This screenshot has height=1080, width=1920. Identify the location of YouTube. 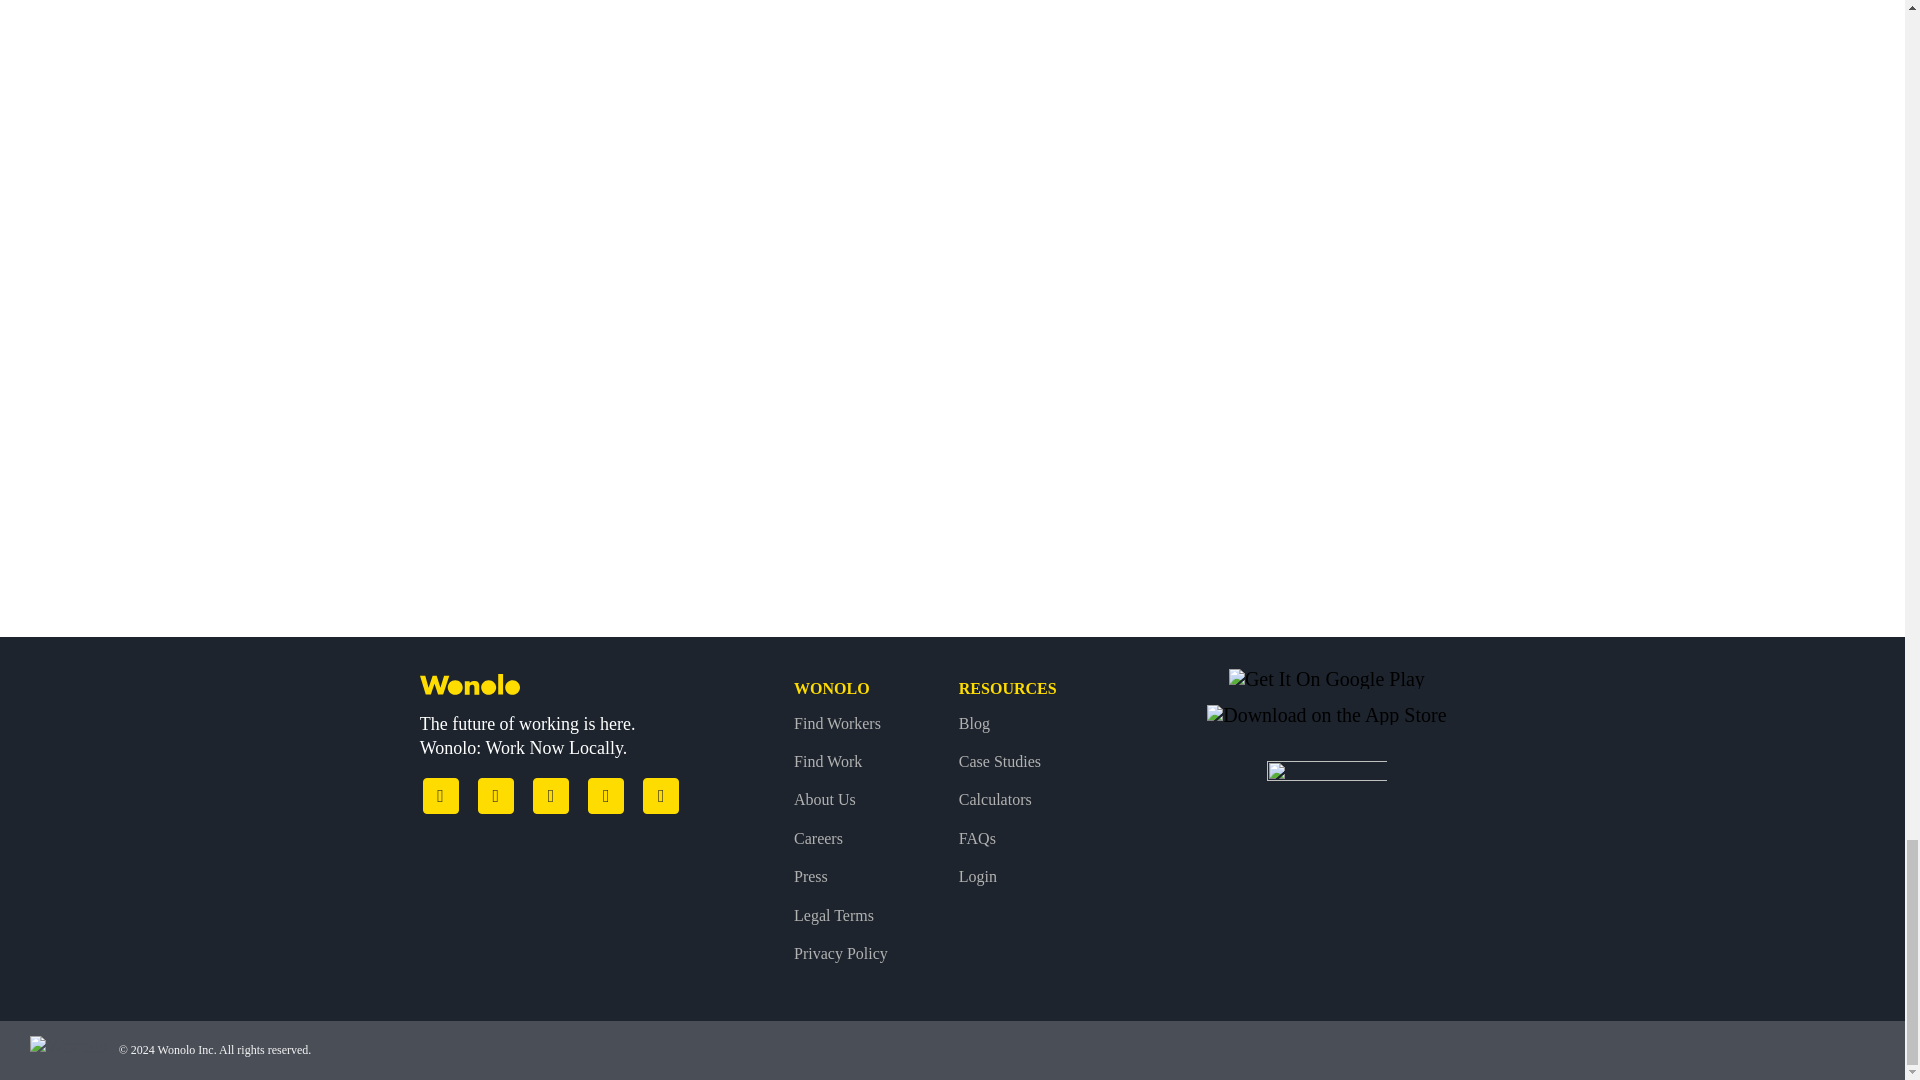
(661, 796).